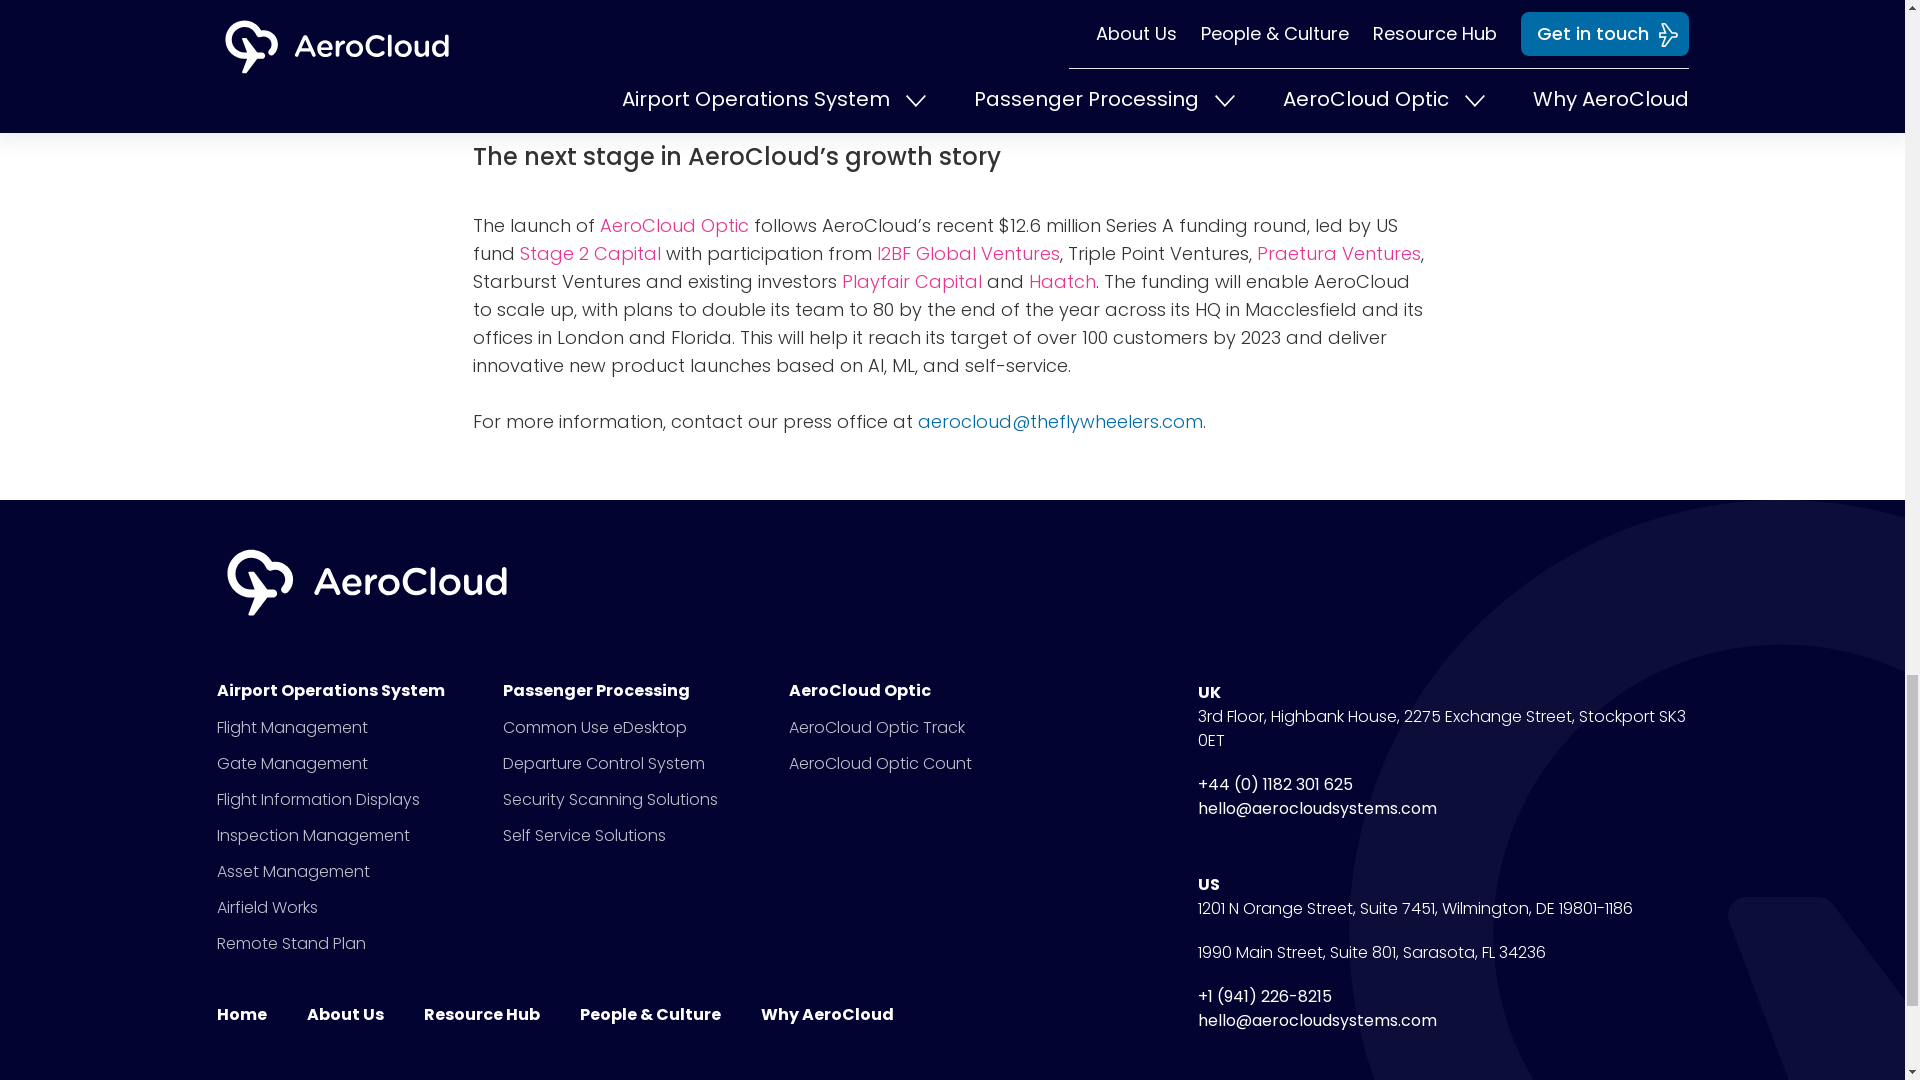  I want to click on Airport Operations System, so click(338, 690).